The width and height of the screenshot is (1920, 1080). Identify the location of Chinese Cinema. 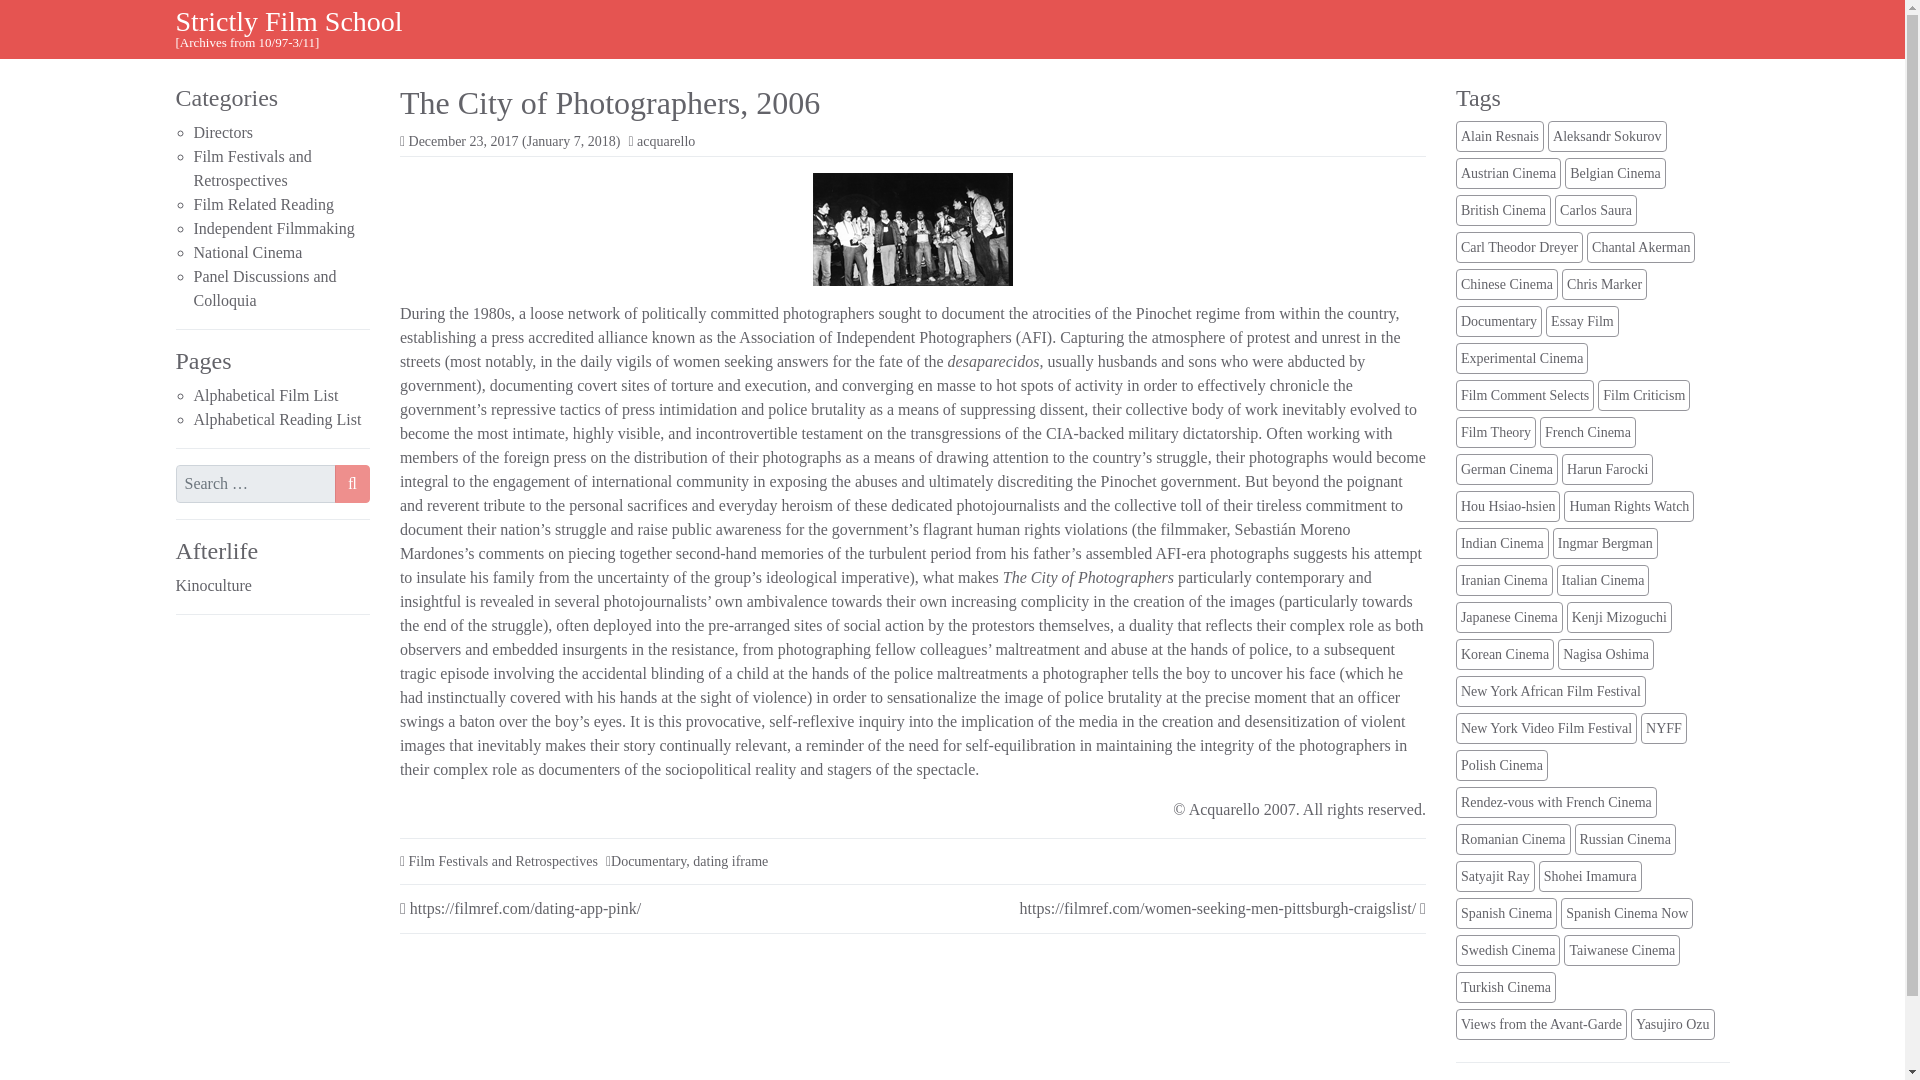
(1506, 284).